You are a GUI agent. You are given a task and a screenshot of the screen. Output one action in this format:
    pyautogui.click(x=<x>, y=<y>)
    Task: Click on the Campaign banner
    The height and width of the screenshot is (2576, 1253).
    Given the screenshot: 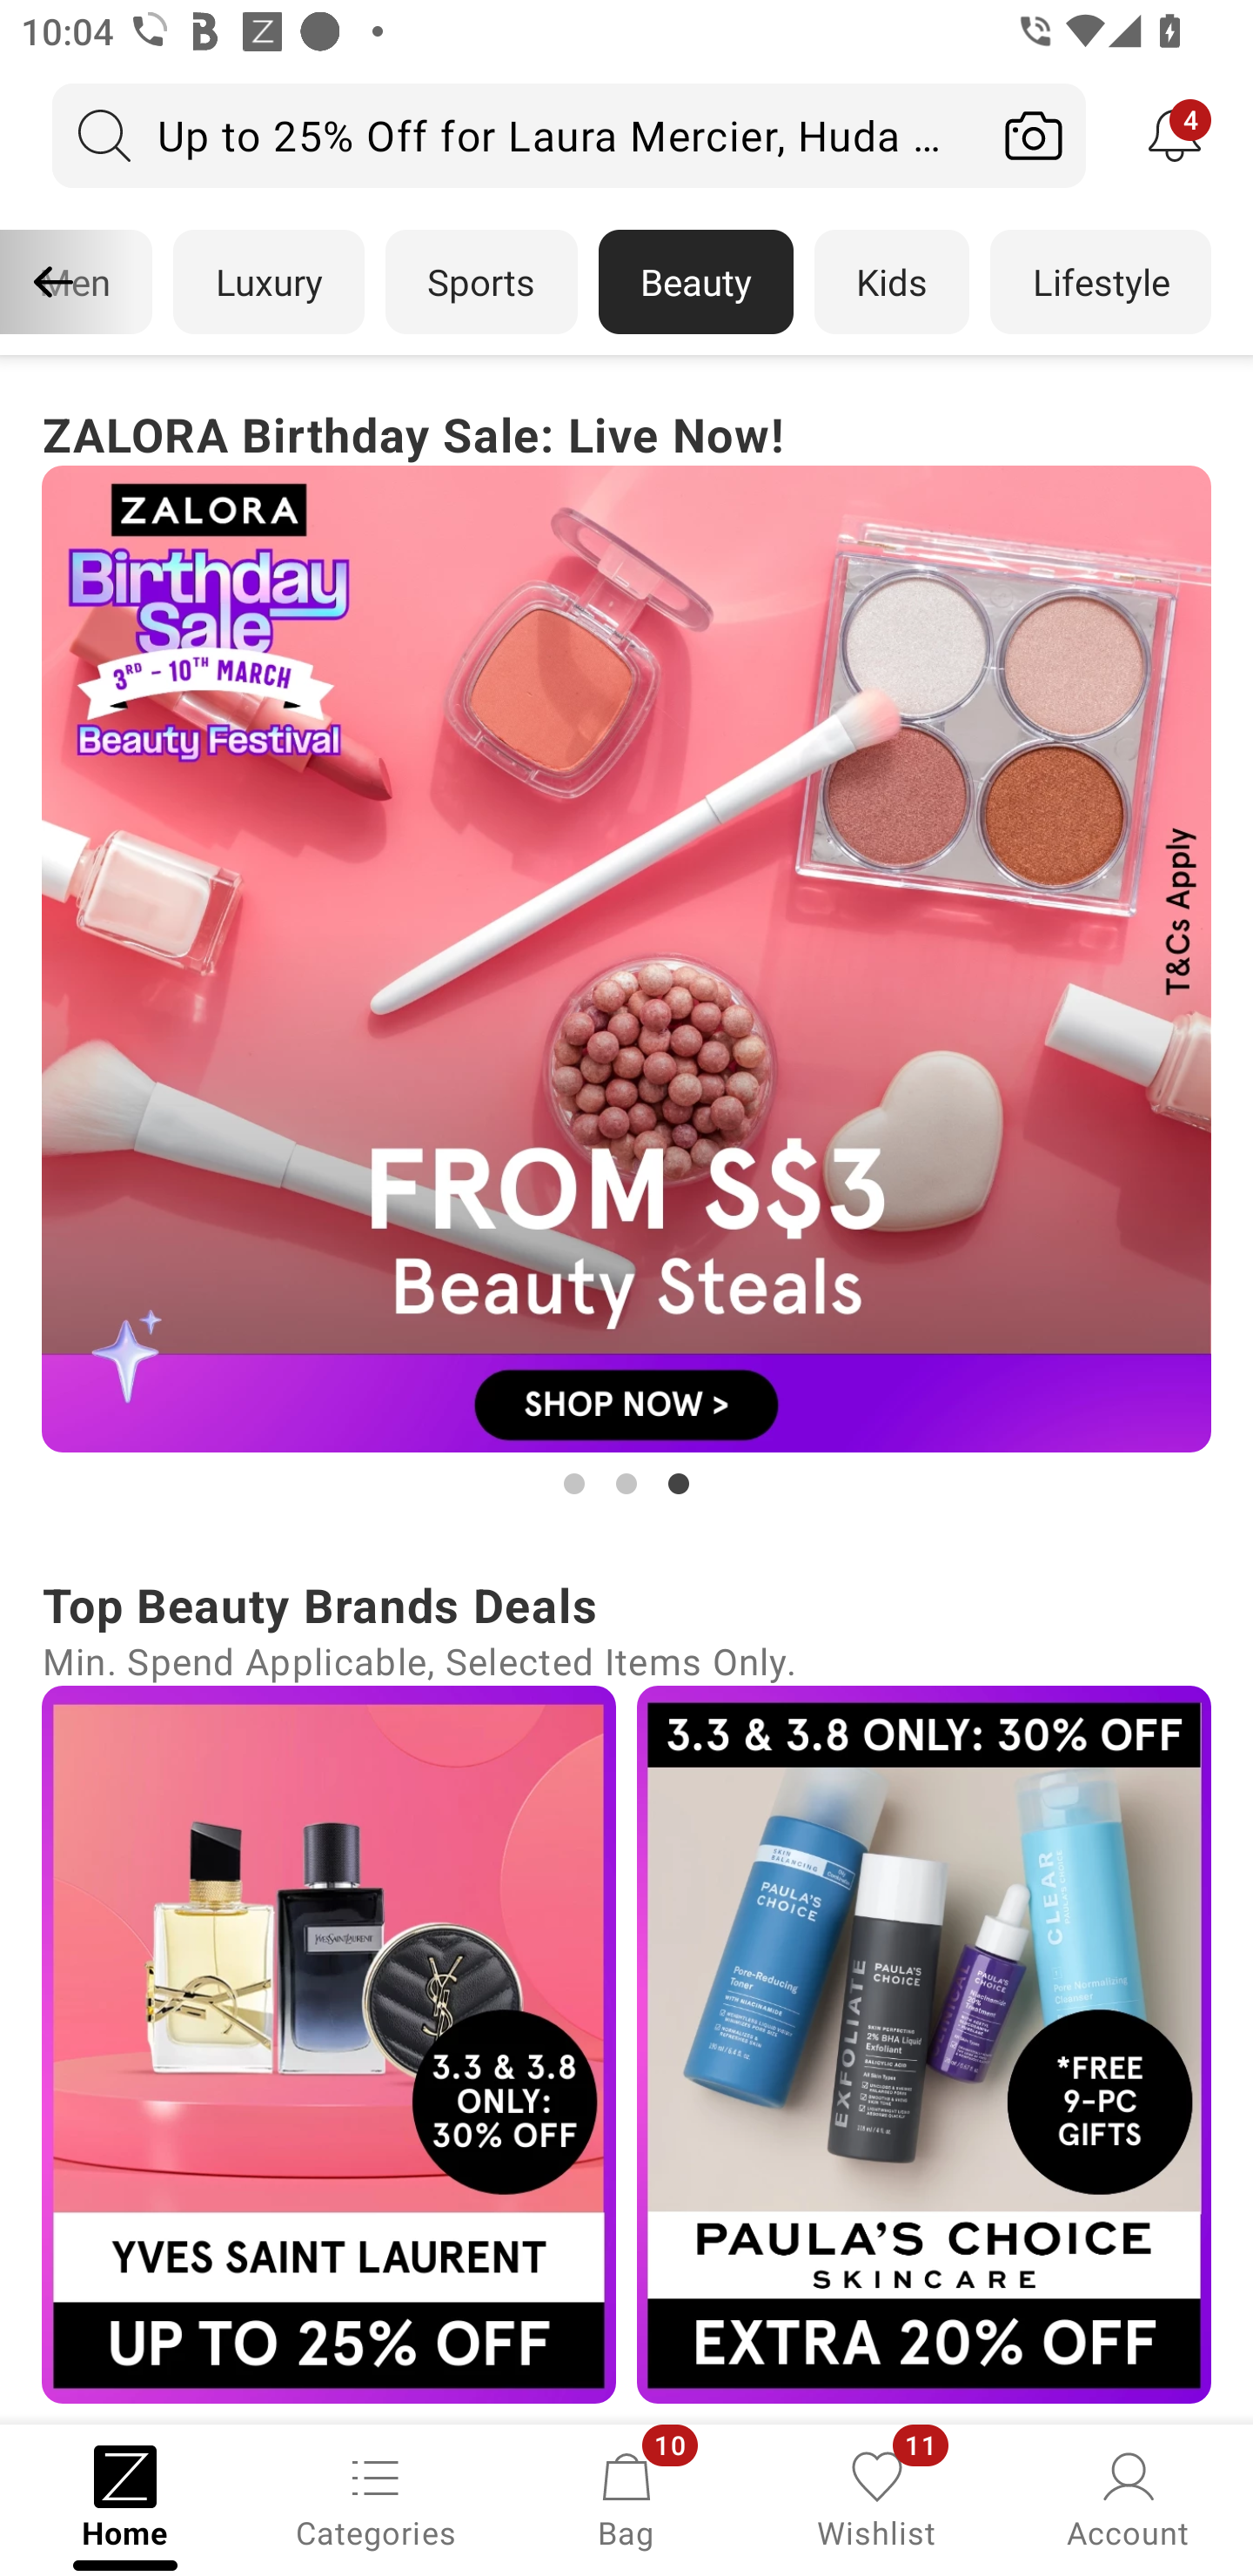 What is the action you would take?
    pyautogui.click(x=626, y=959)
    